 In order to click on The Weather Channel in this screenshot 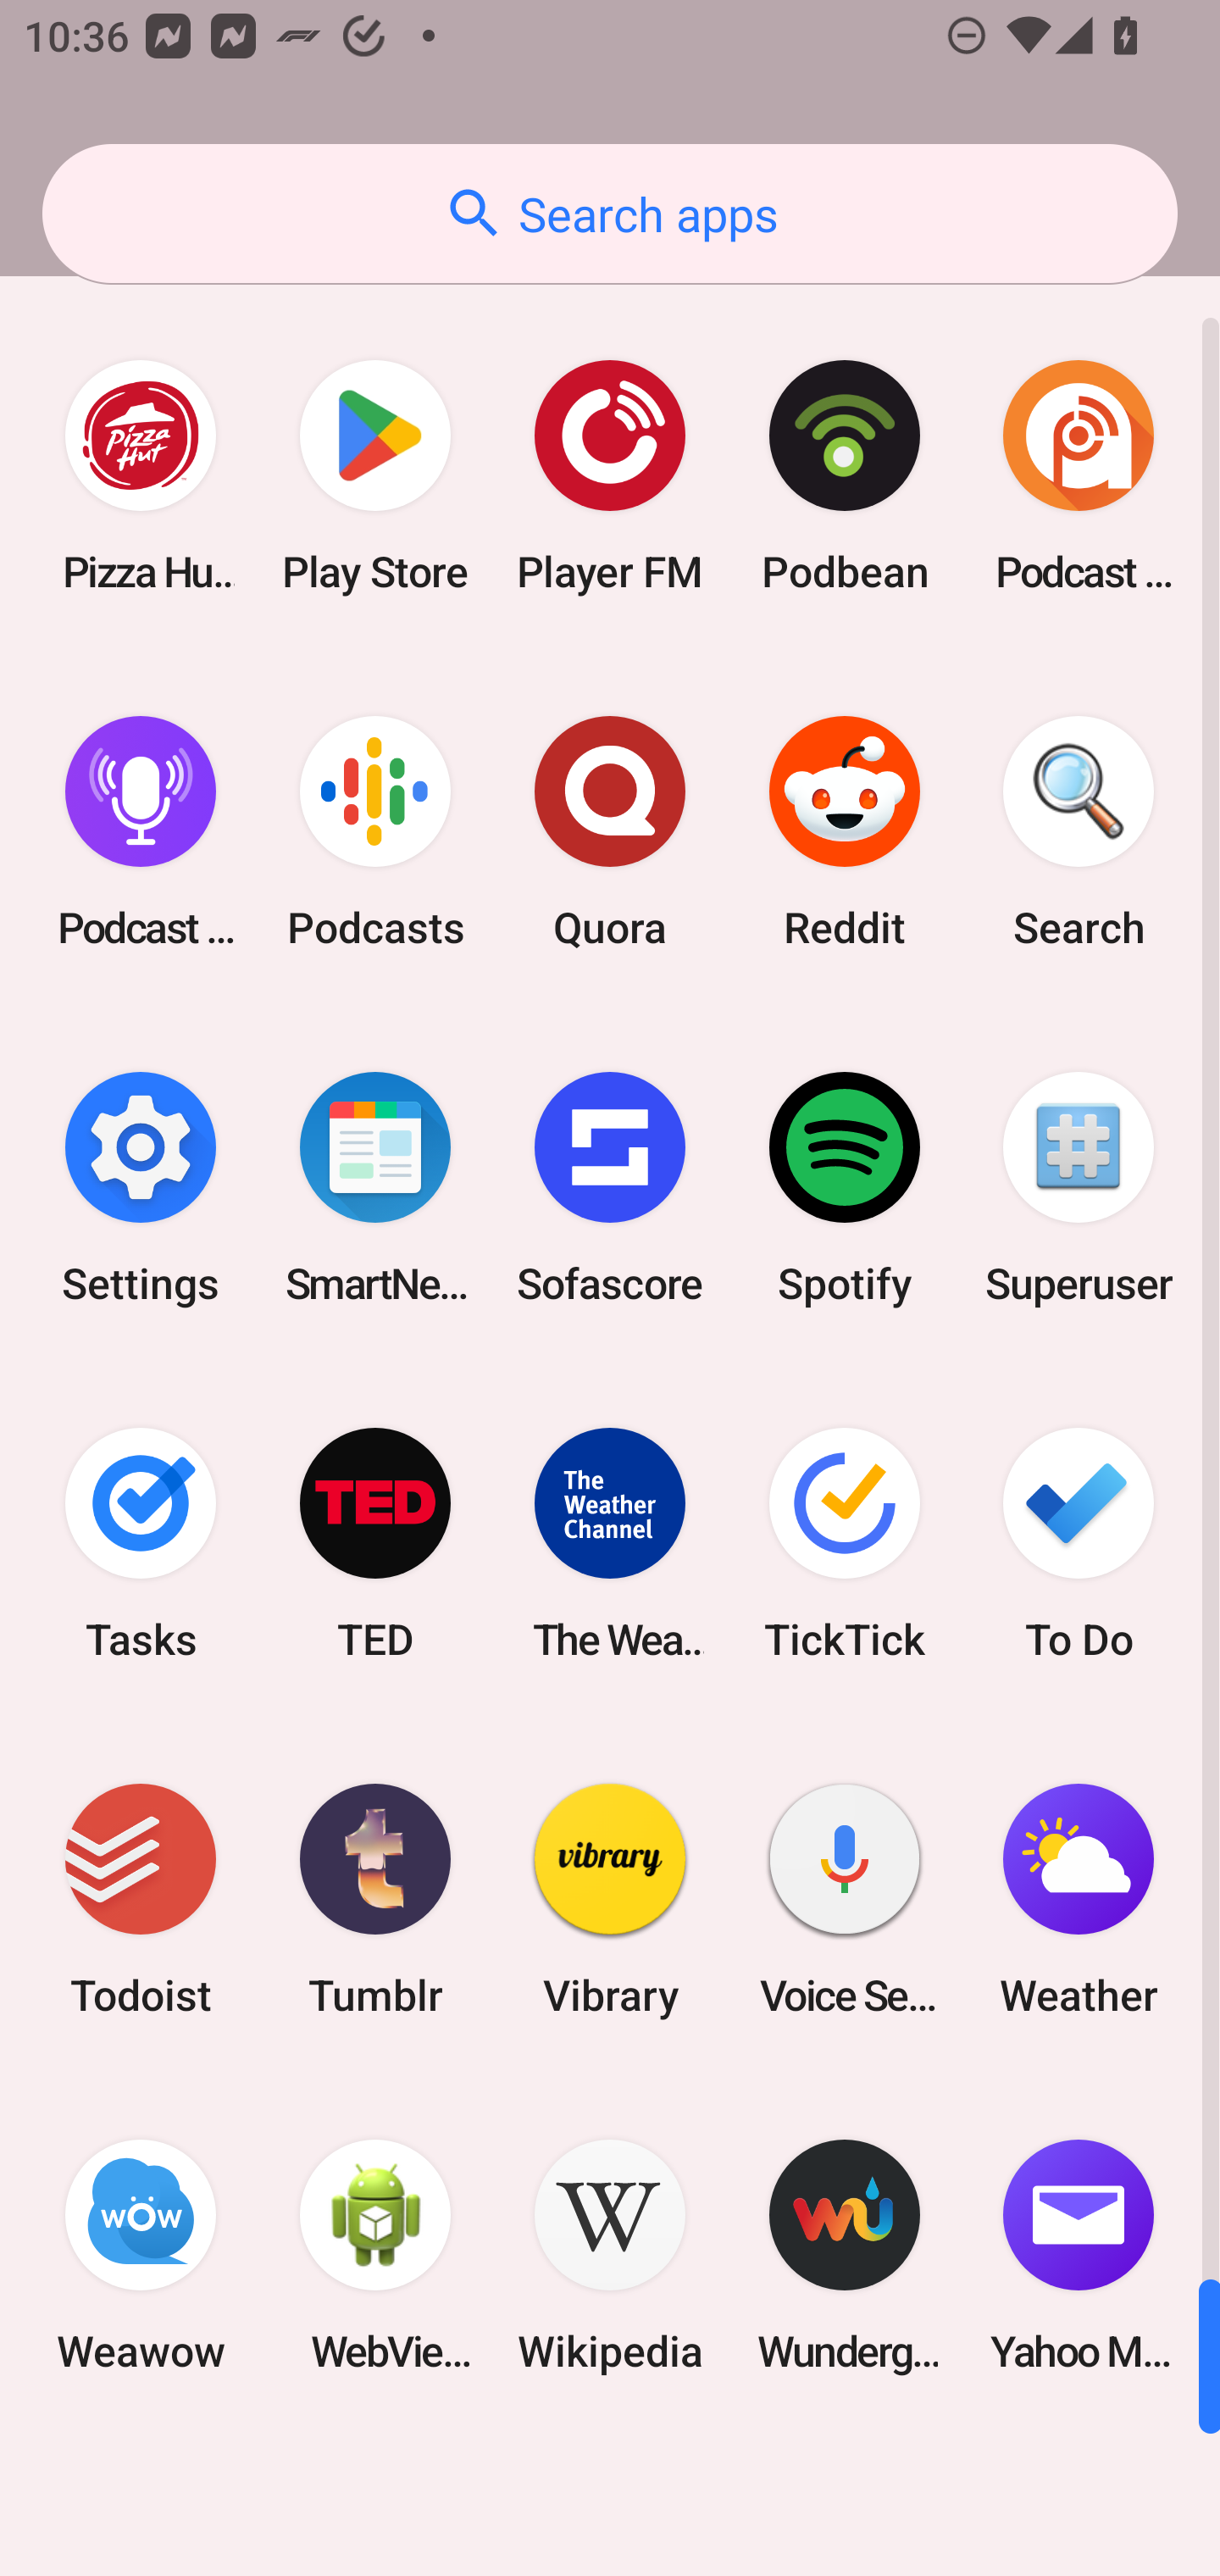, I will do `click(610, 1542)`.